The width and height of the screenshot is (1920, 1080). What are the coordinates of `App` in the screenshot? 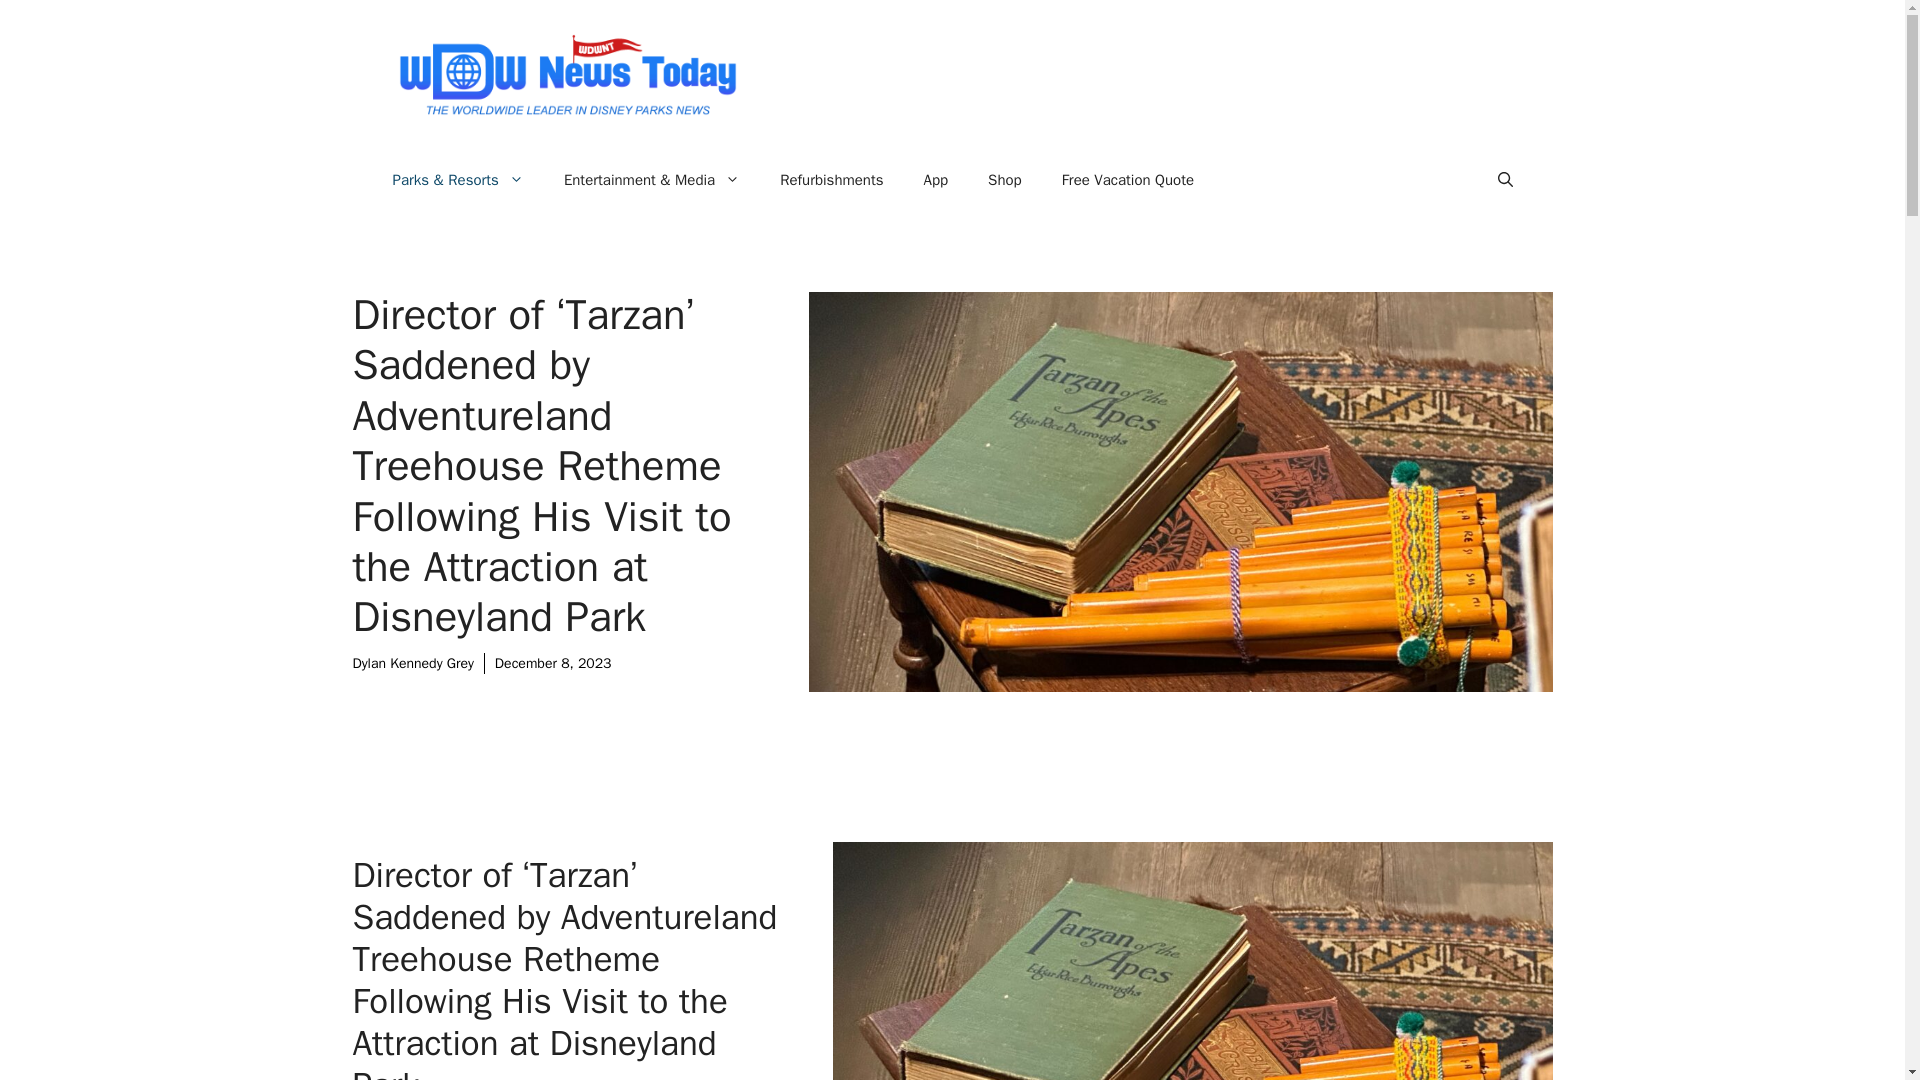 It's located at (936, 180).